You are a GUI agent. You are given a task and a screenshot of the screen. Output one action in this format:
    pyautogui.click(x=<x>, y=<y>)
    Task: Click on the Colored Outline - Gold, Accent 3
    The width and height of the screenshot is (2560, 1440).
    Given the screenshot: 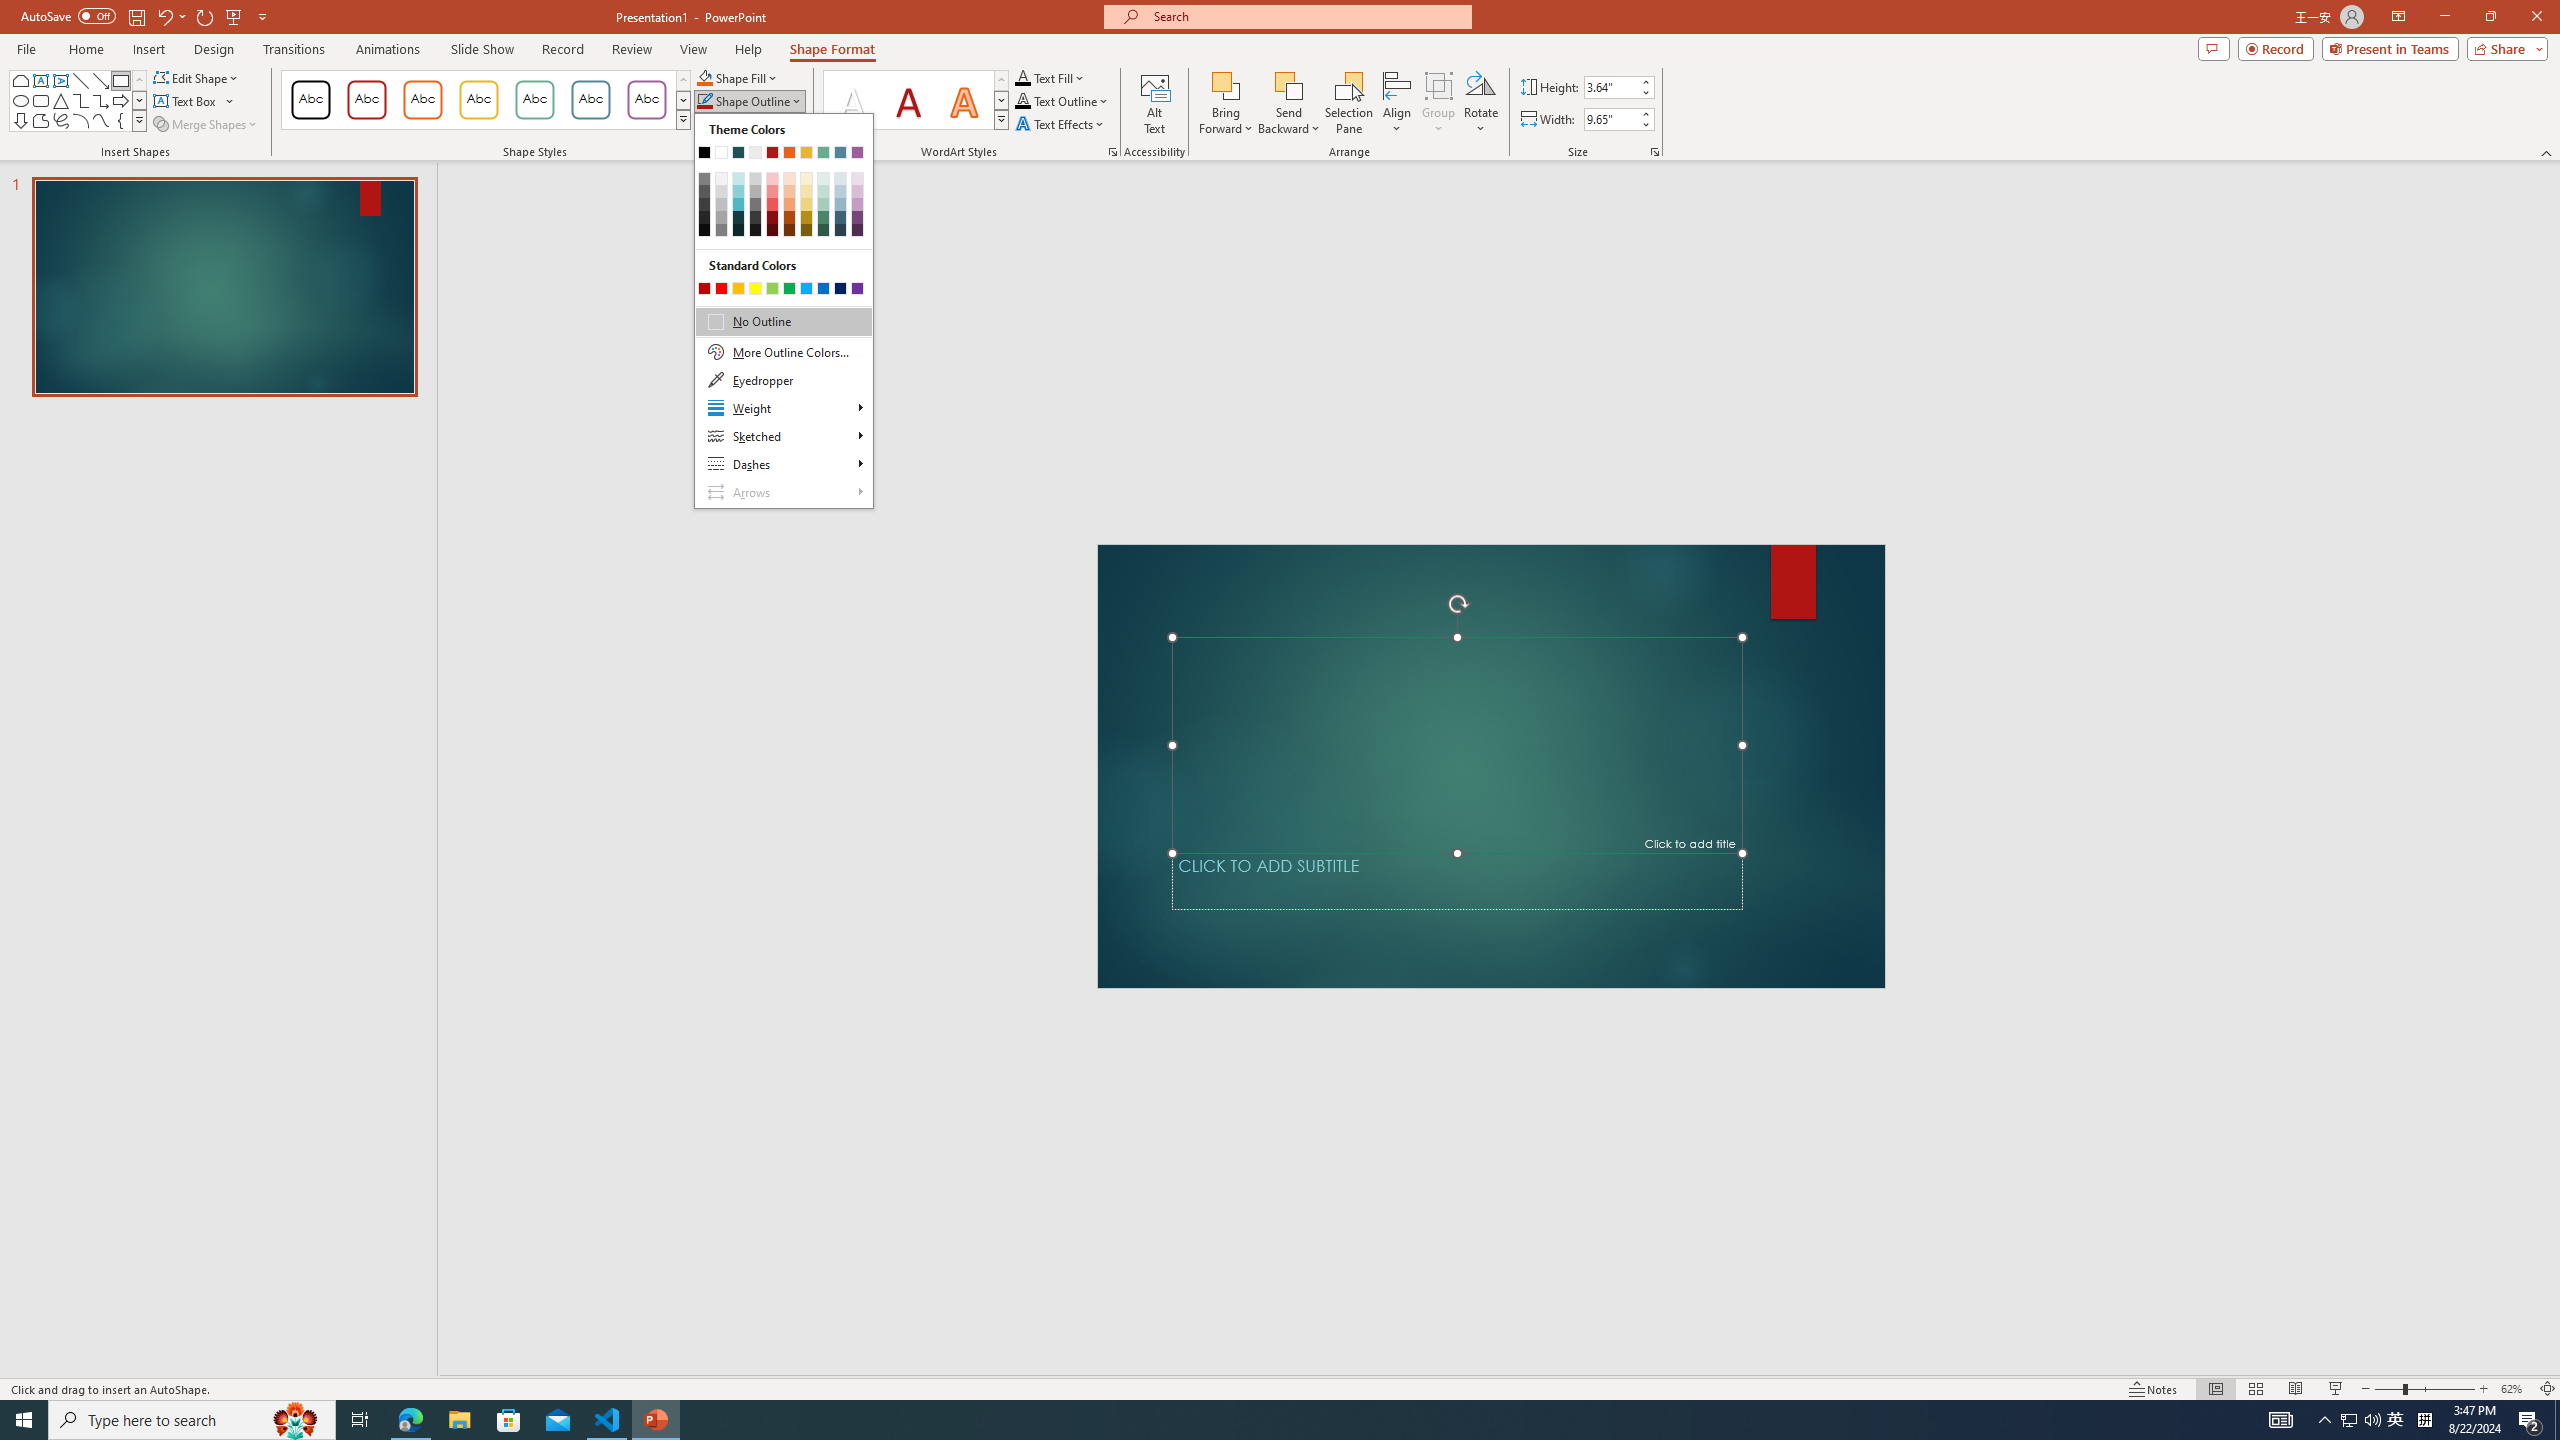 What is the action you would take?
    pyautogui.click(x=478, y=100)
    